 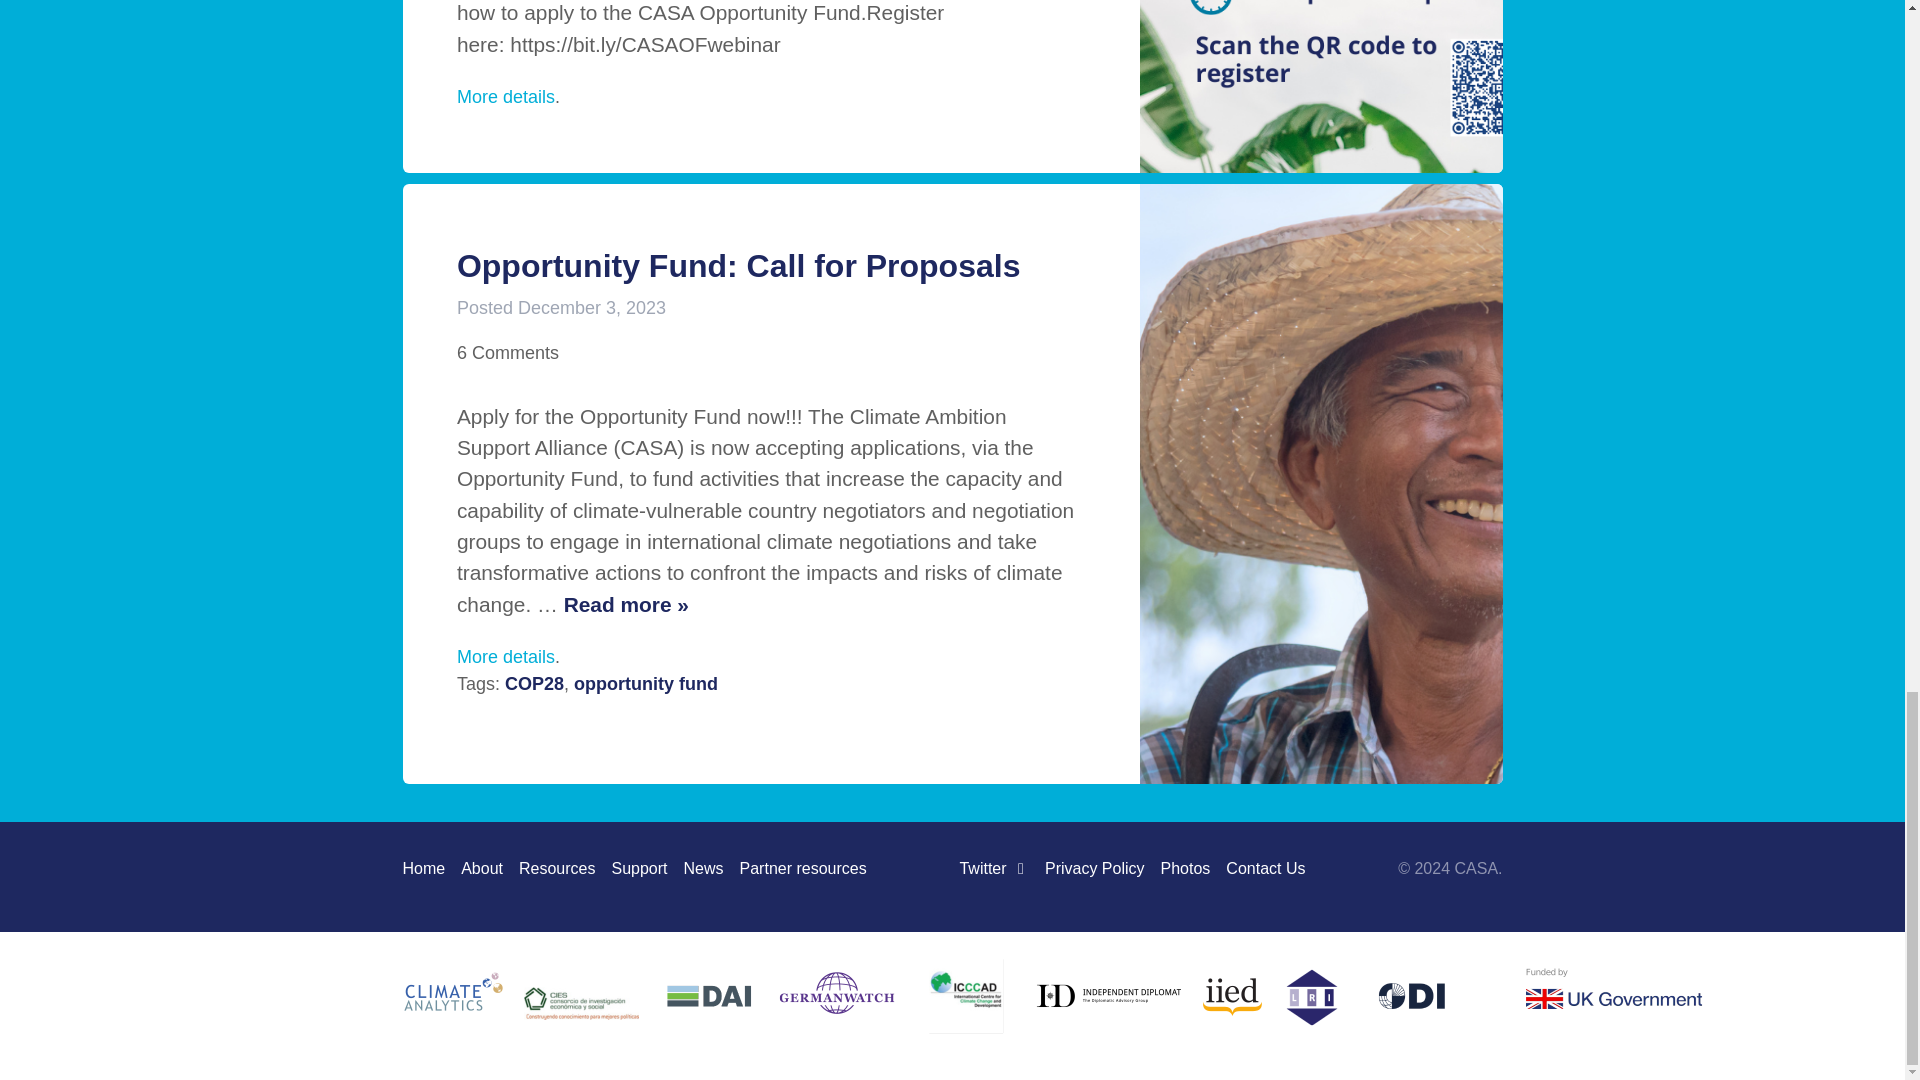 What do you see at coordinates (626, 604) in the screenshot?
I see `Read Opportunity Fund: Call for Proposals` at bounding box center [626, 604].